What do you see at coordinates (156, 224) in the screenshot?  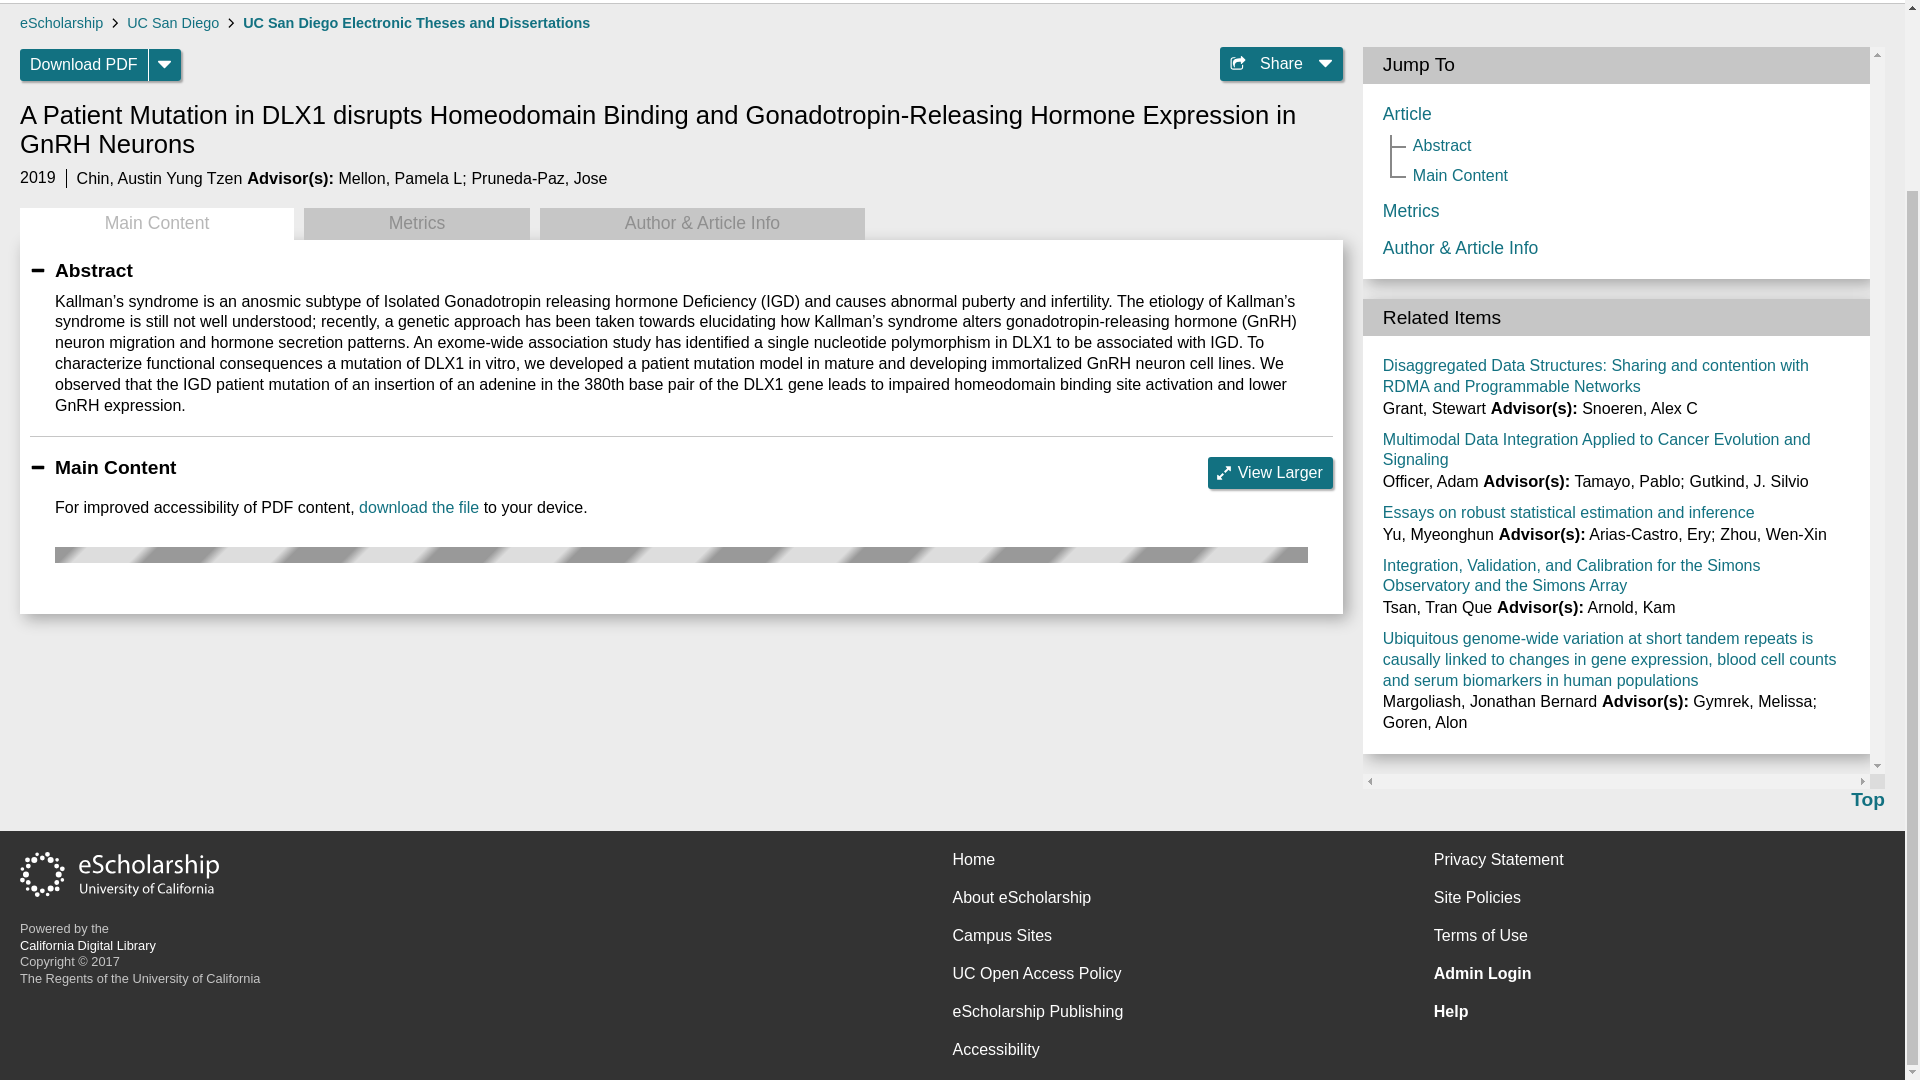 I see `Main Content` at bounding box center [156, 224].